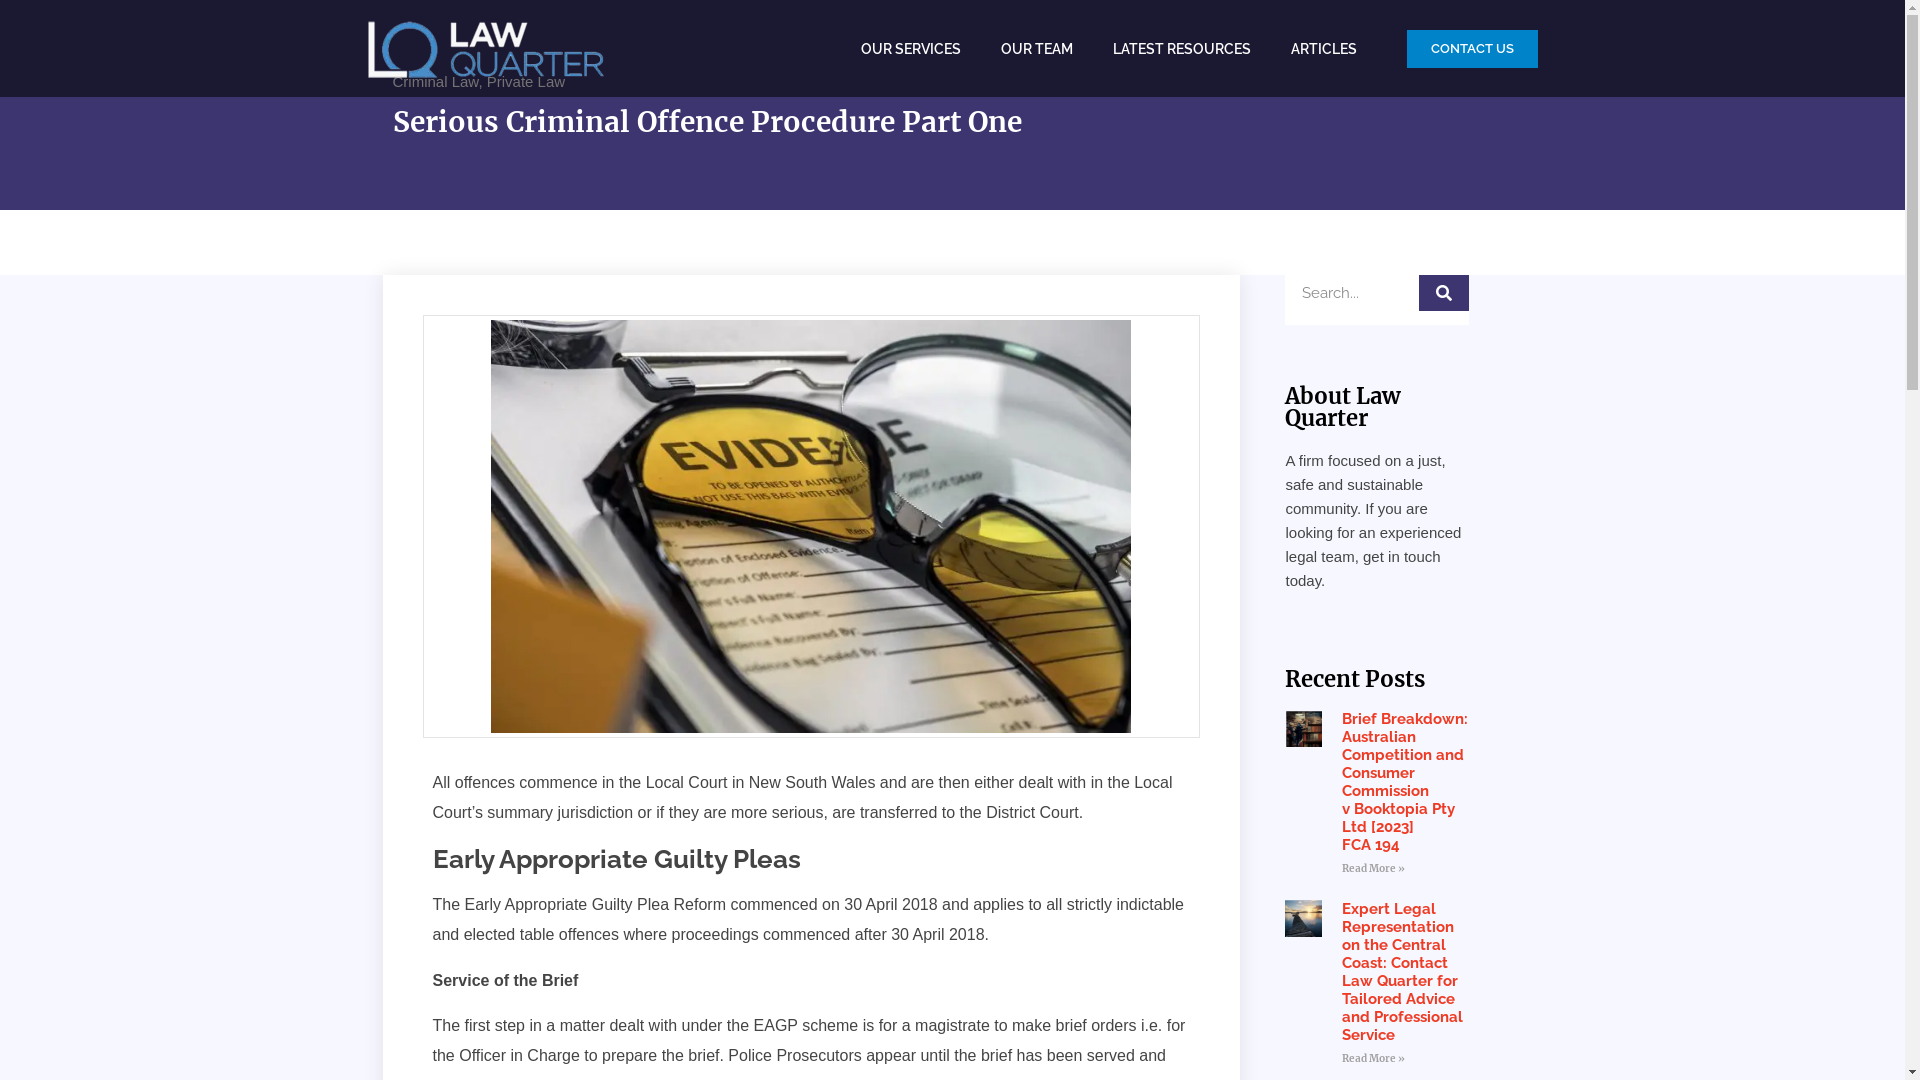 This screenshot has width=1920, height=1080. What do you see at coordinates (1036, 48) in the screenshot?
I see `OUR TEAM` at bounding box center [1036, 48].